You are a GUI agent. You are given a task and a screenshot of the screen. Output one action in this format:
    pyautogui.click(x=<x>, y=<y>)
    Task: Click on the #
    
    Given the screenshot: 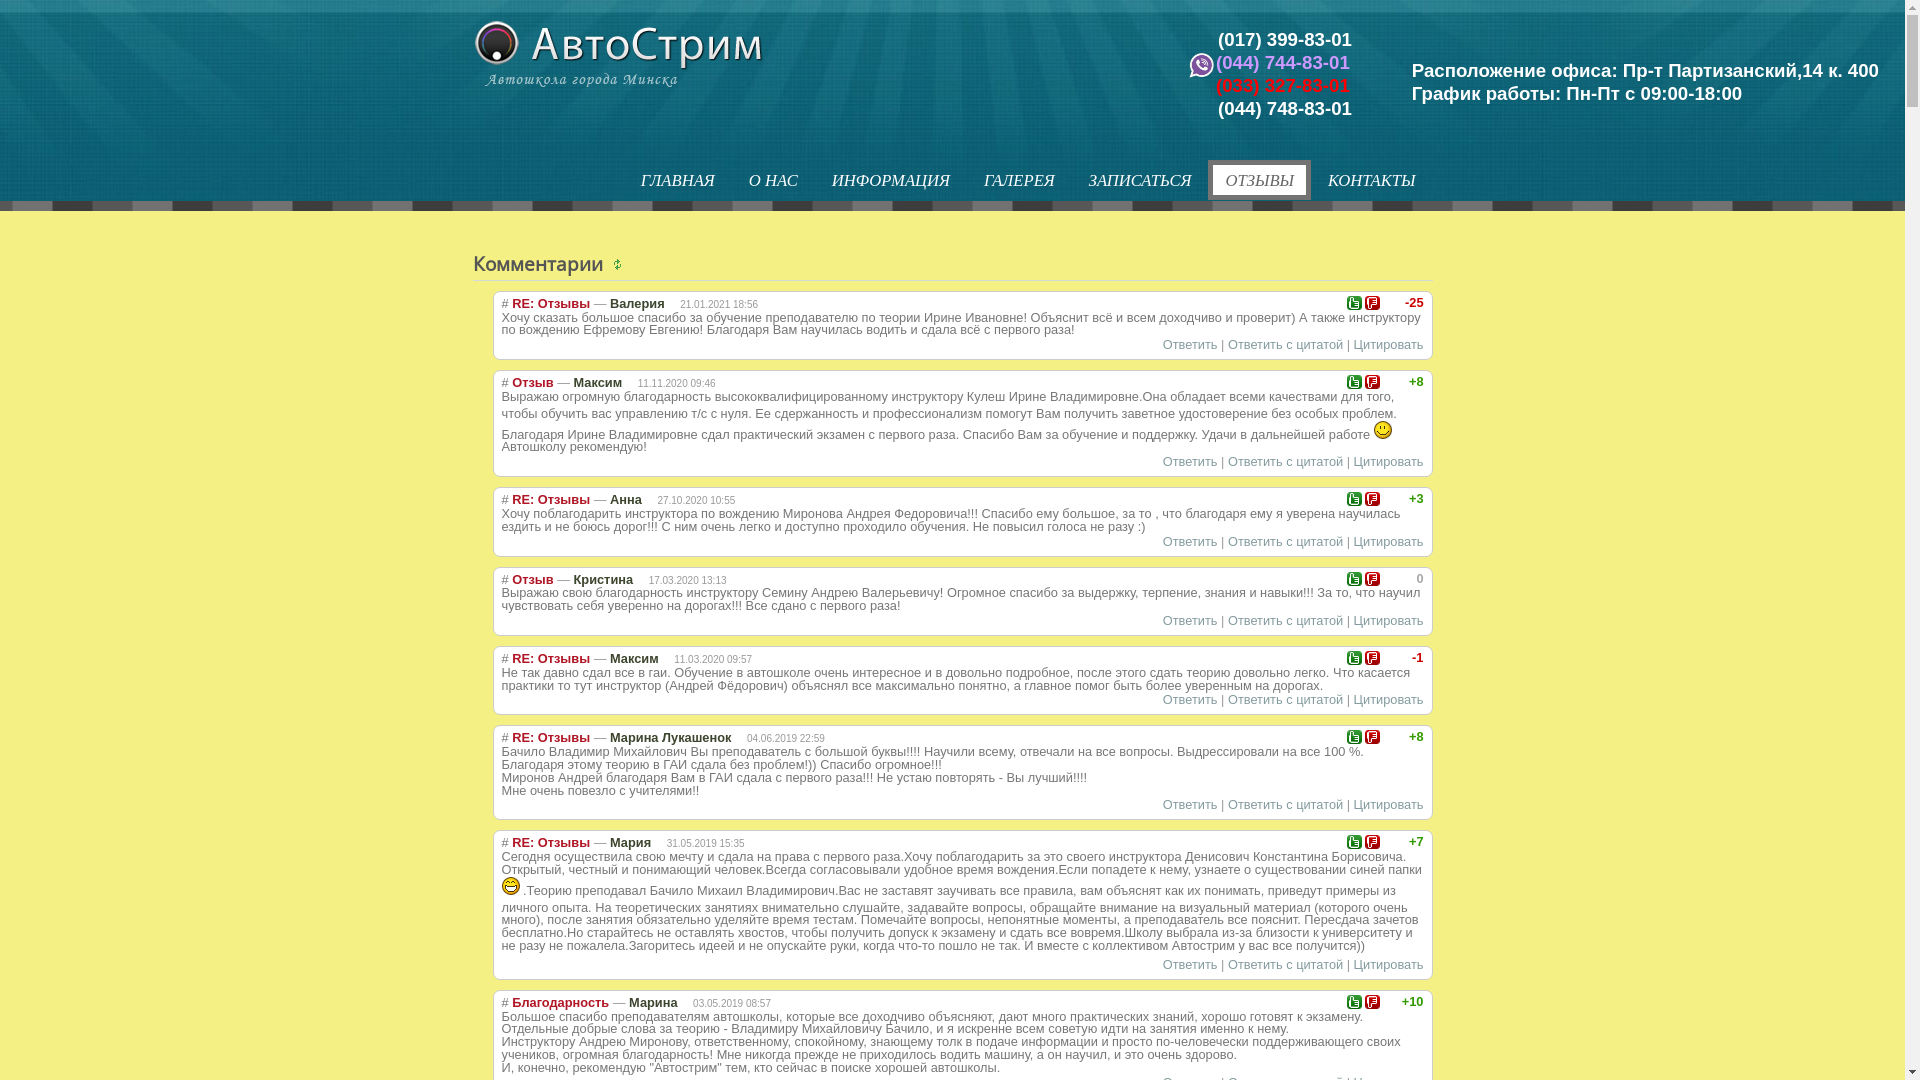 What is the action you would take?
    pyautogui.click(x=505, y=658)
    